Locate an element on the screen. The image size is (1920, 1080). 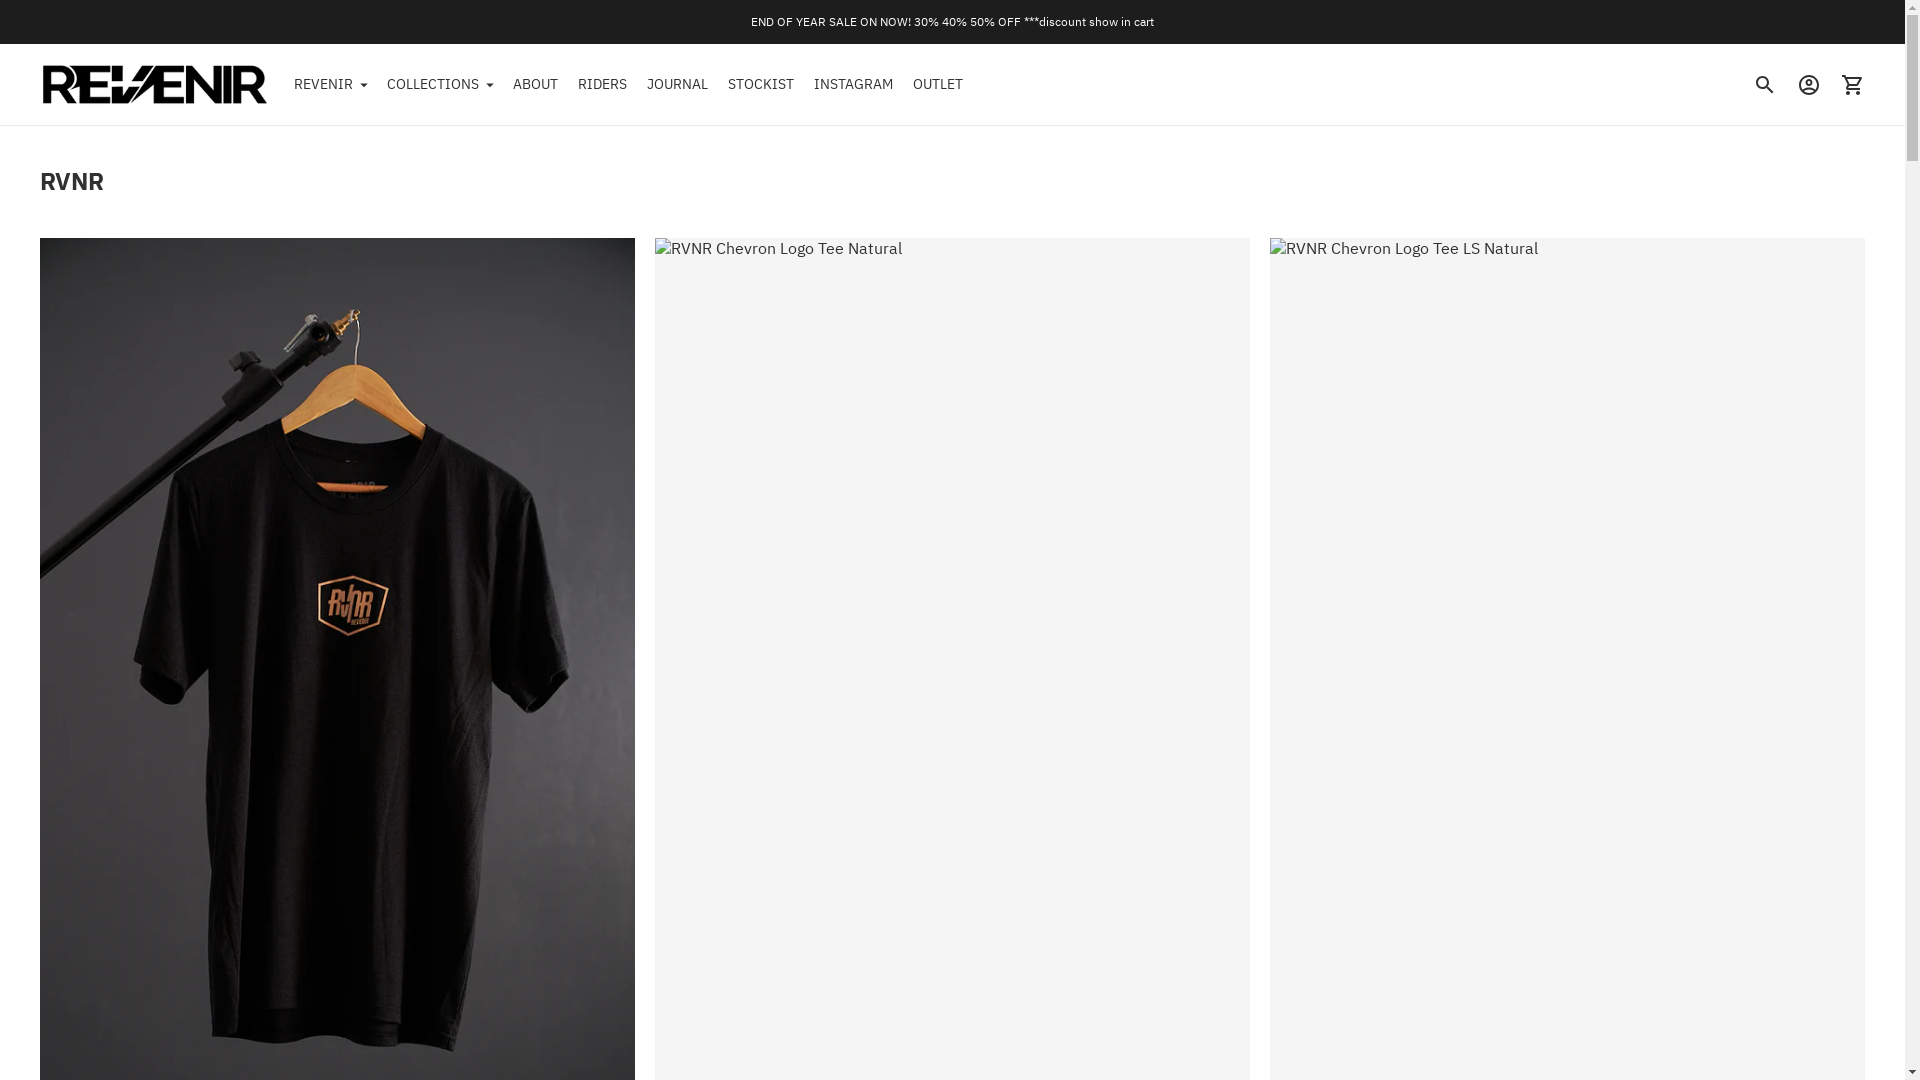
STOCKIST is located at coordinates (761, 85).